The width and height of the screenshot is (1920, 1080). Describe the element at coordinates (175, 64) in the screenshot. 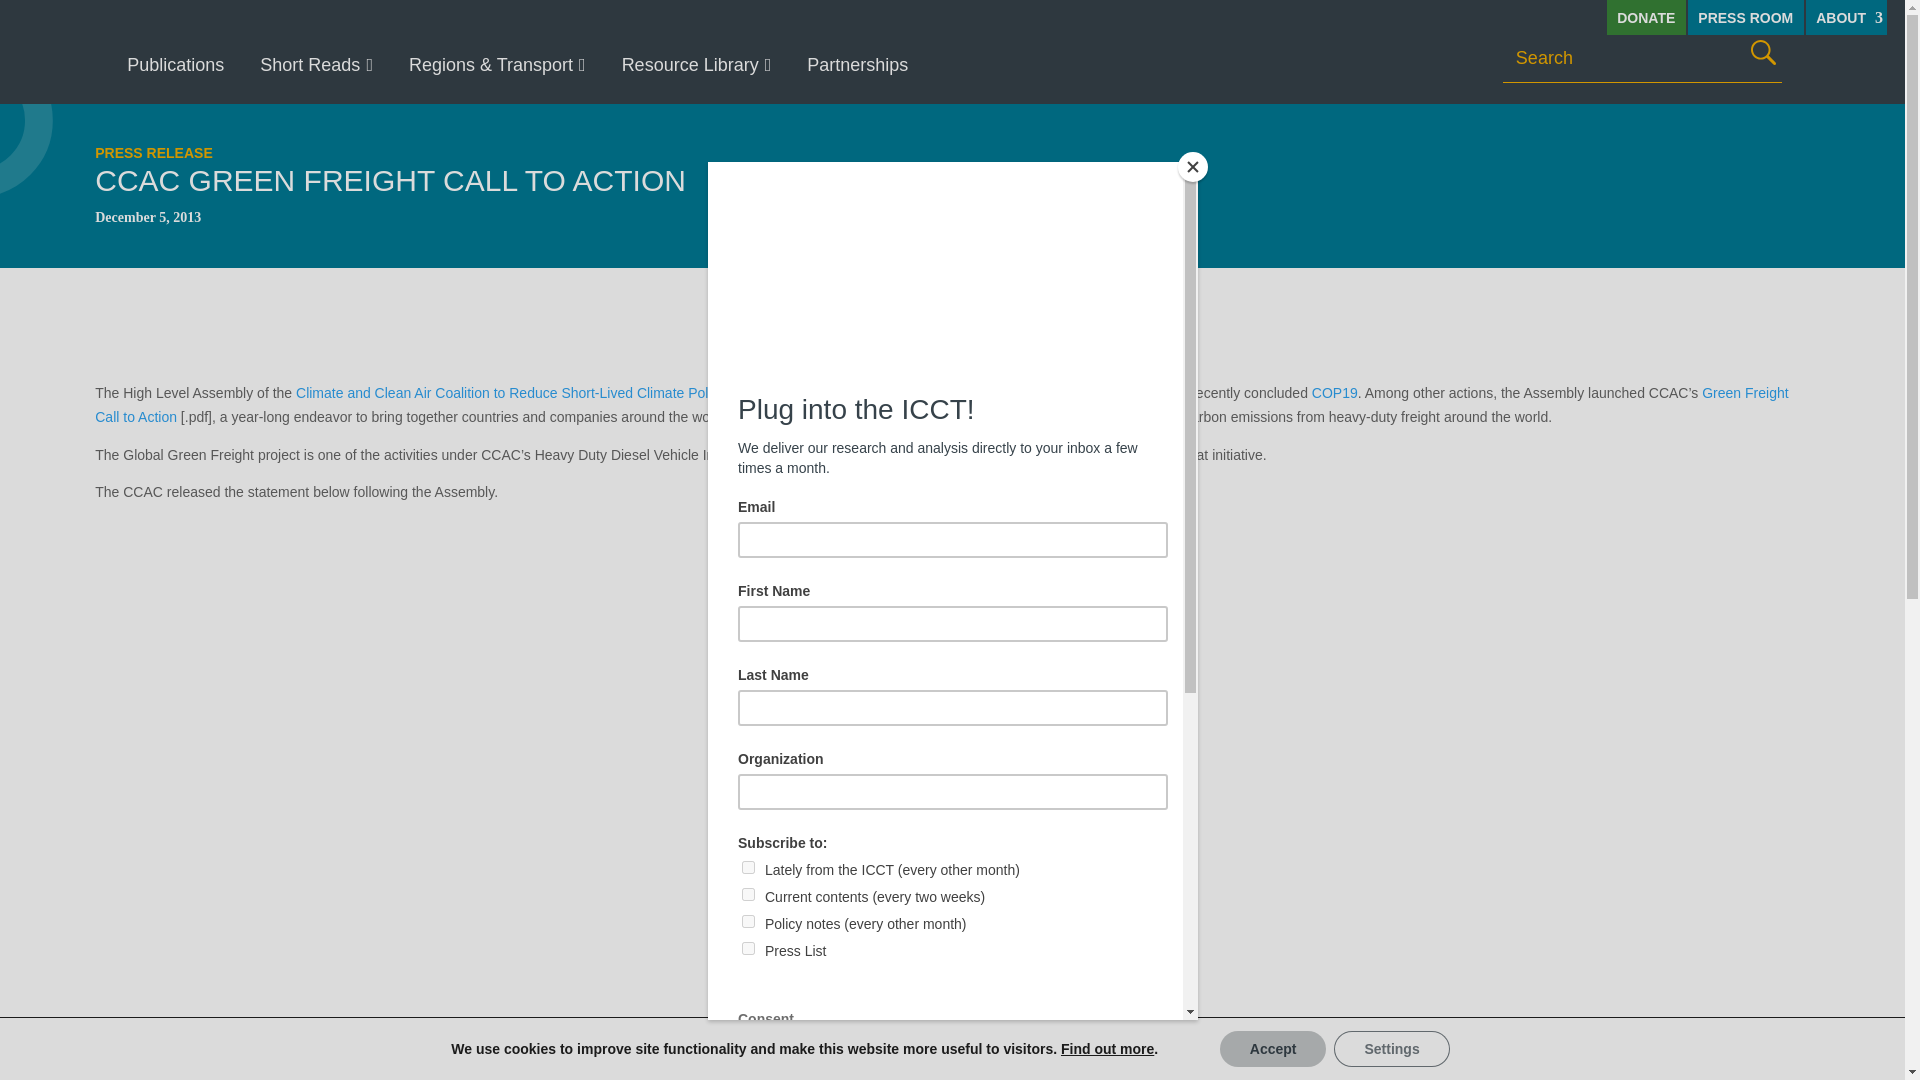

I see `Publications` at that location.